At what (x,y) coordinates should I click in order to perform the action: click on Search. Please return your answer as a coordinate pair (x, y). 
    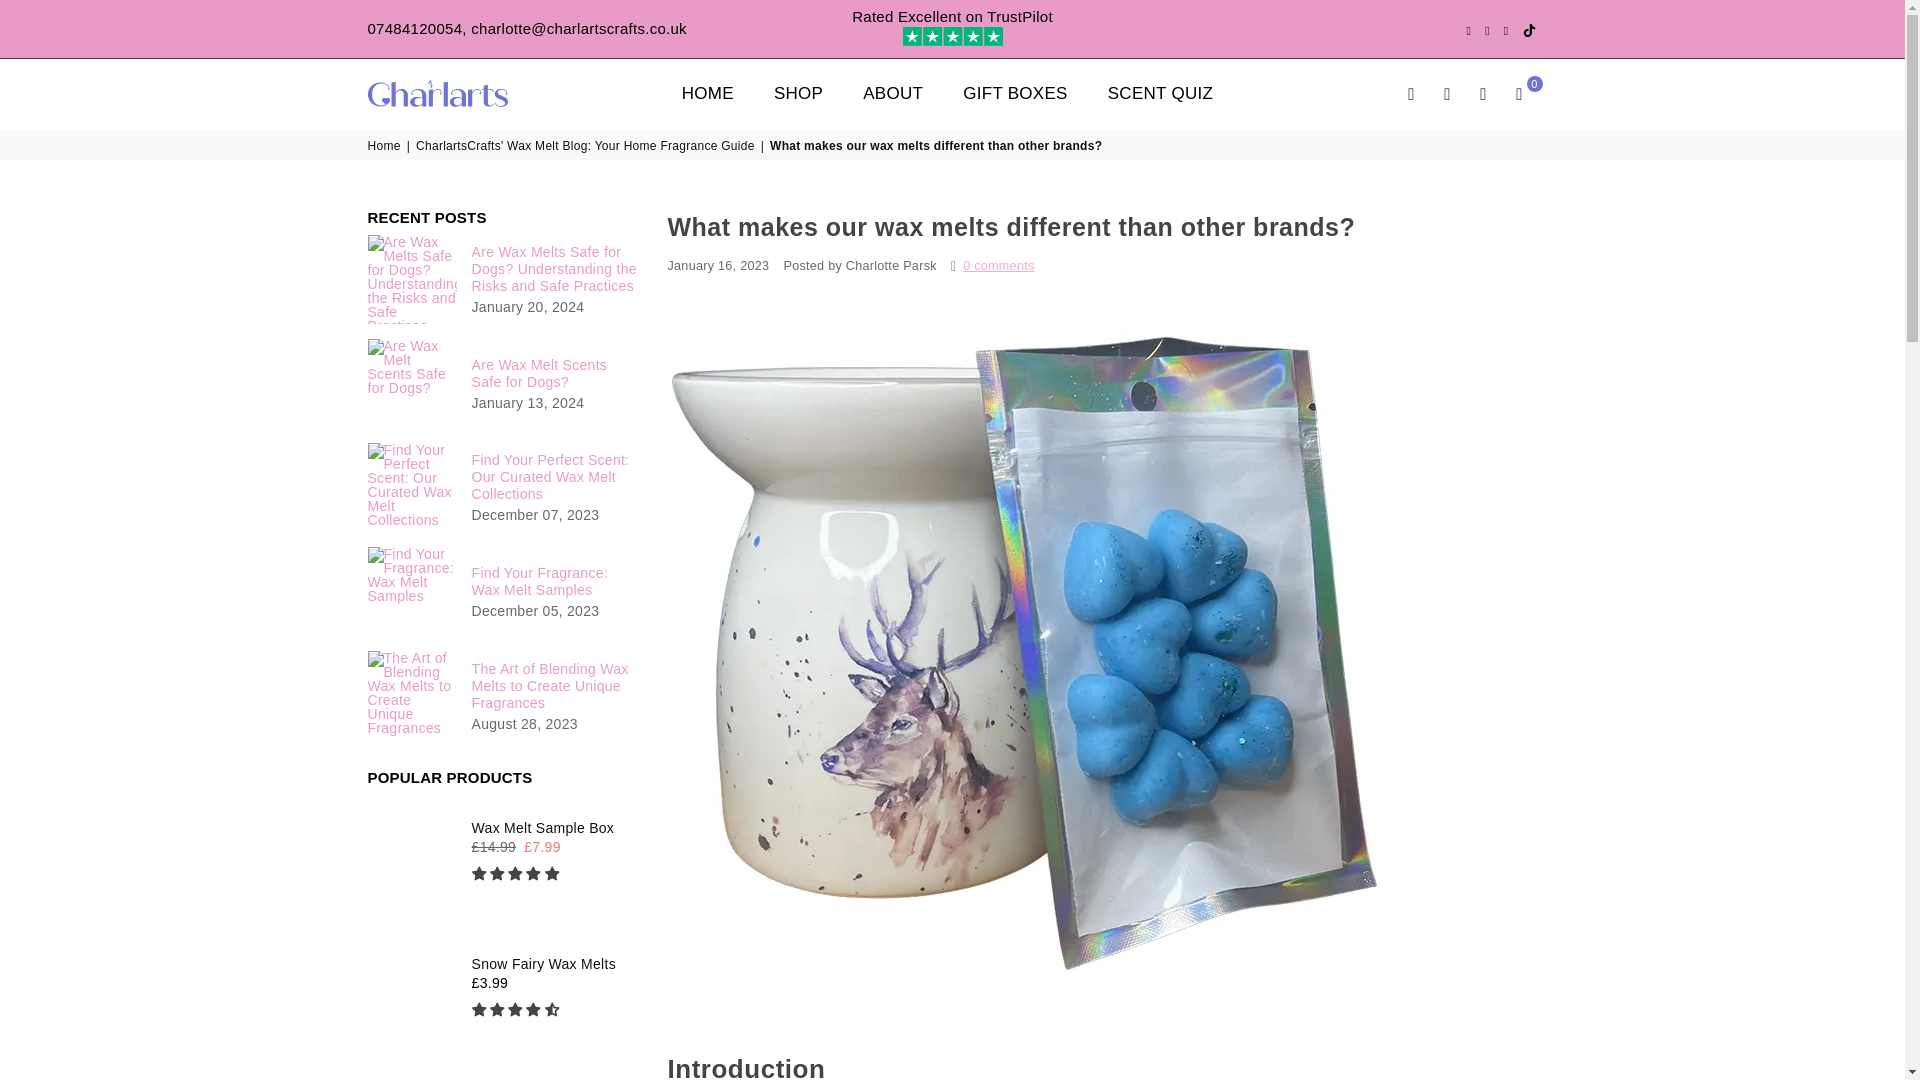
    Looking at the image, I should click on (1412, 94).